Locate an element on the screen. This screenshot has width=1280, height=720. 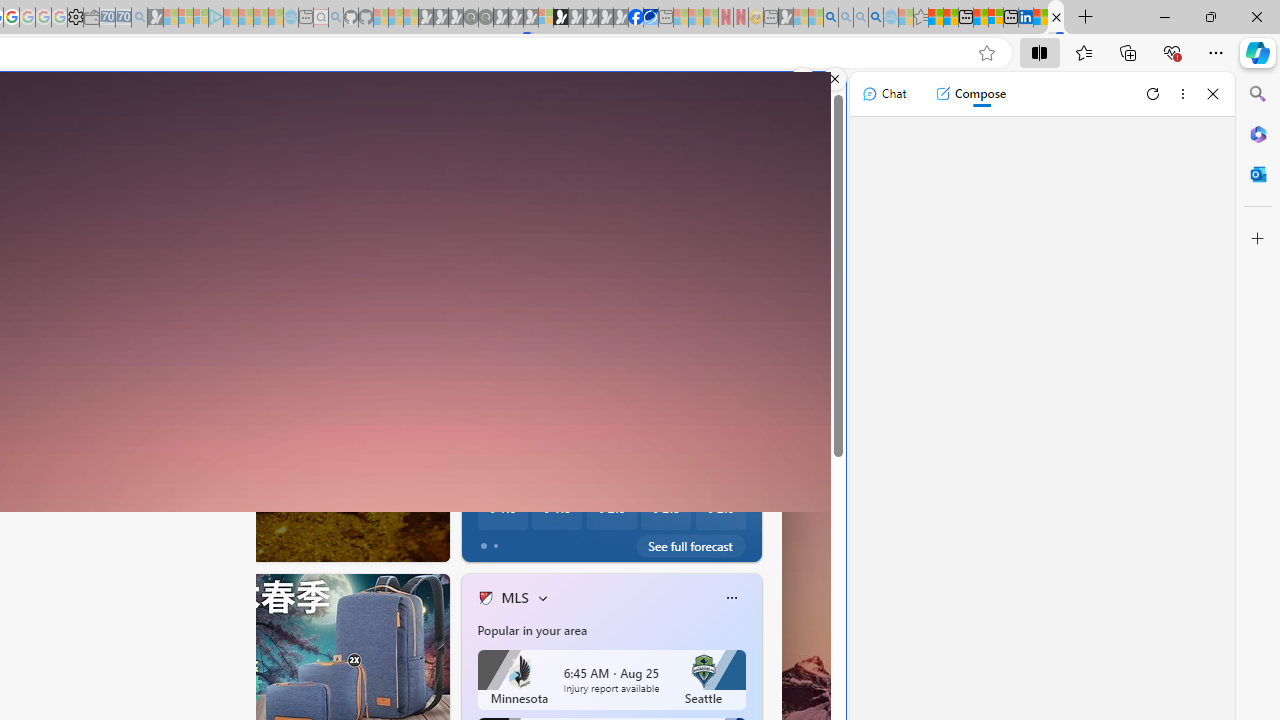
TechRadar is located at coordinates (477, 442).